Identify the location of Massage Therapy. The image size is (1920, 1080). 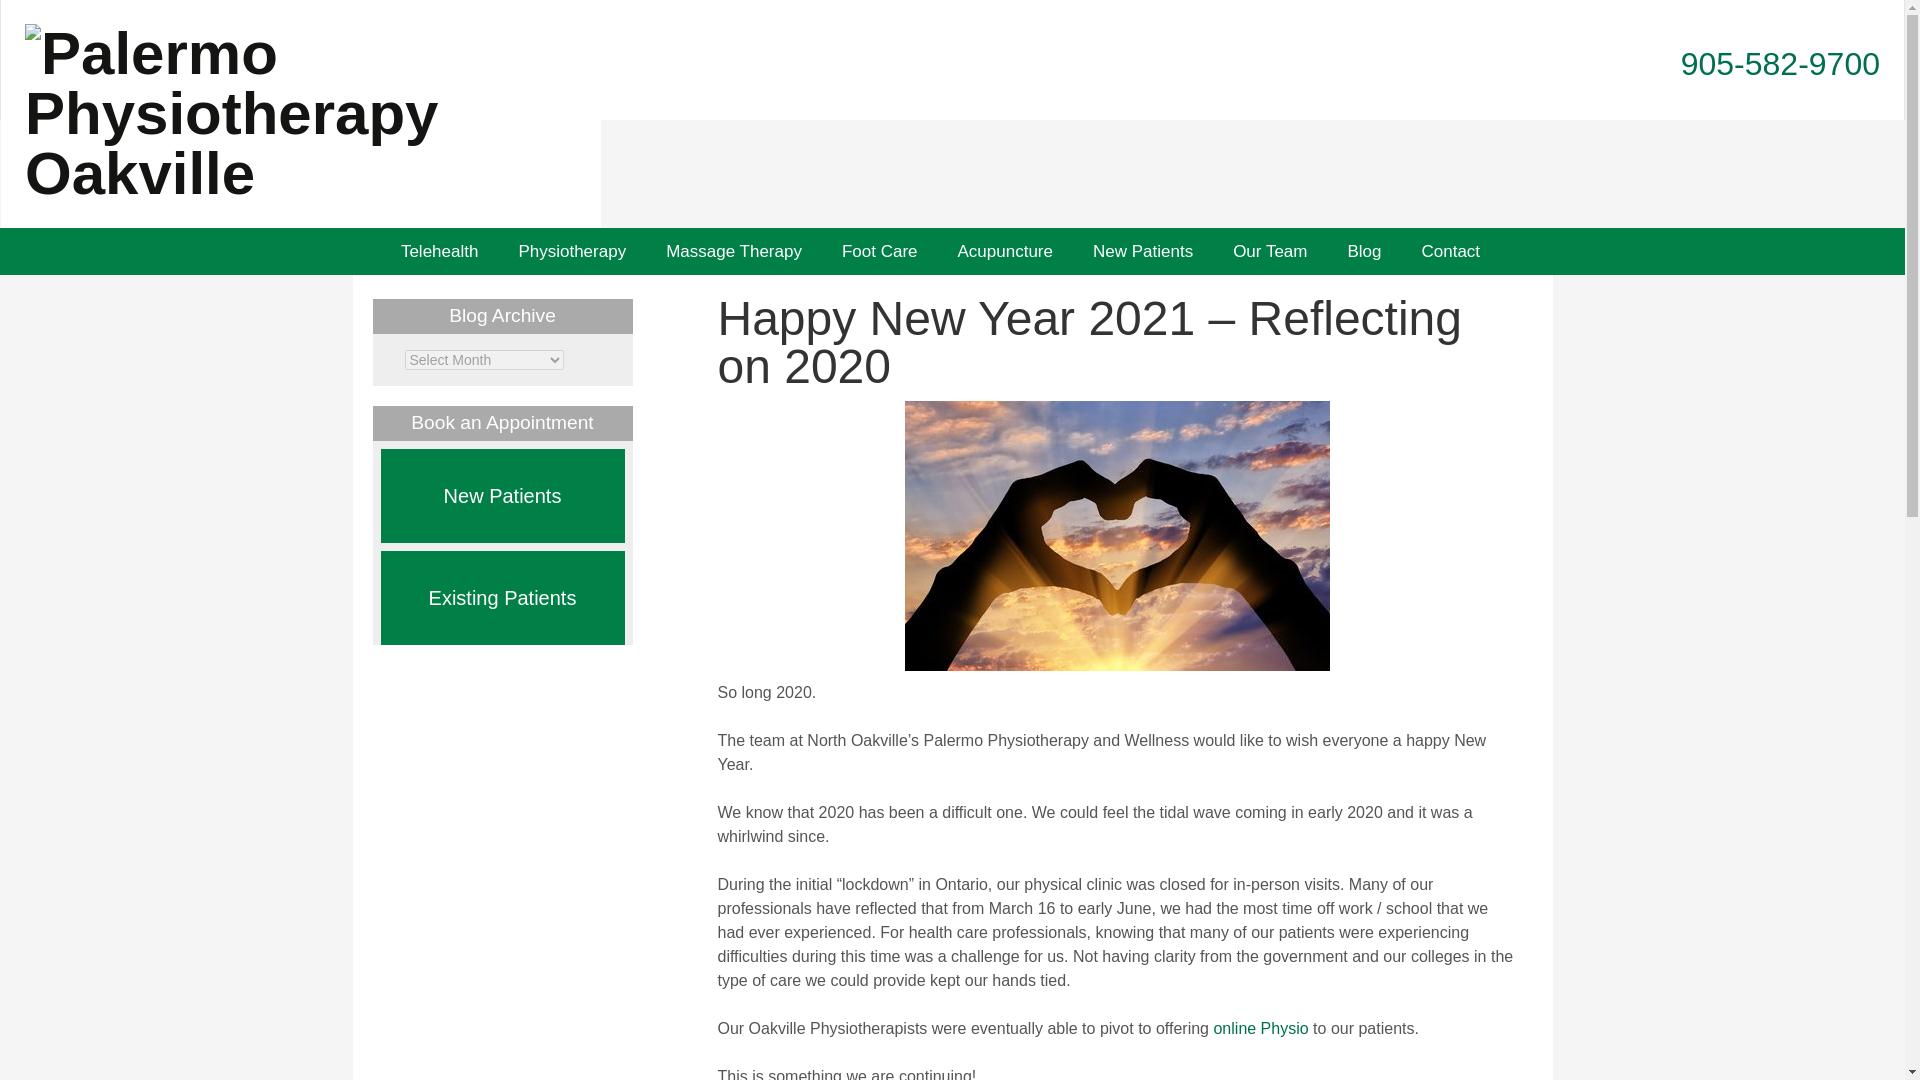
(733, 251).